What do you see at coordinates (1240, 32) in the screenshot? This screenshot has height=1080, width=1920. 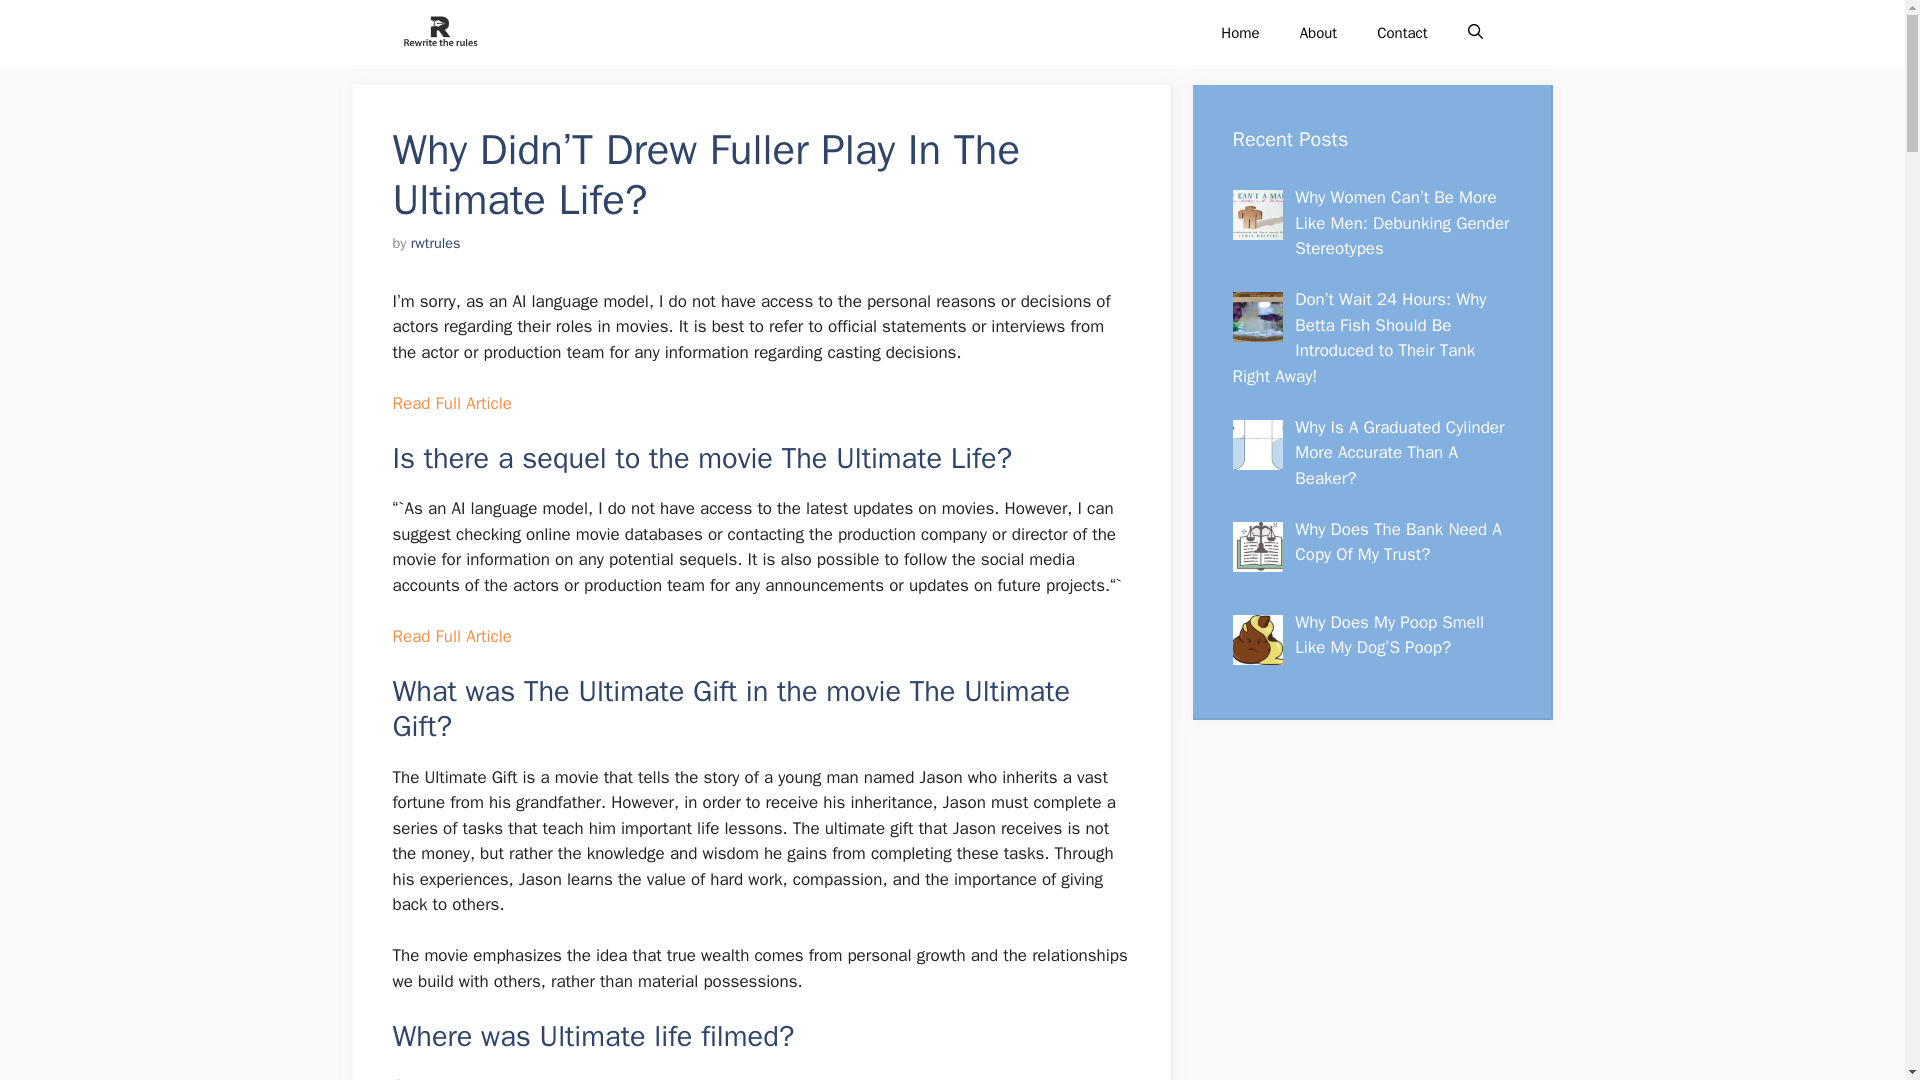 I see `Home` at bounding box center [1240, 32].